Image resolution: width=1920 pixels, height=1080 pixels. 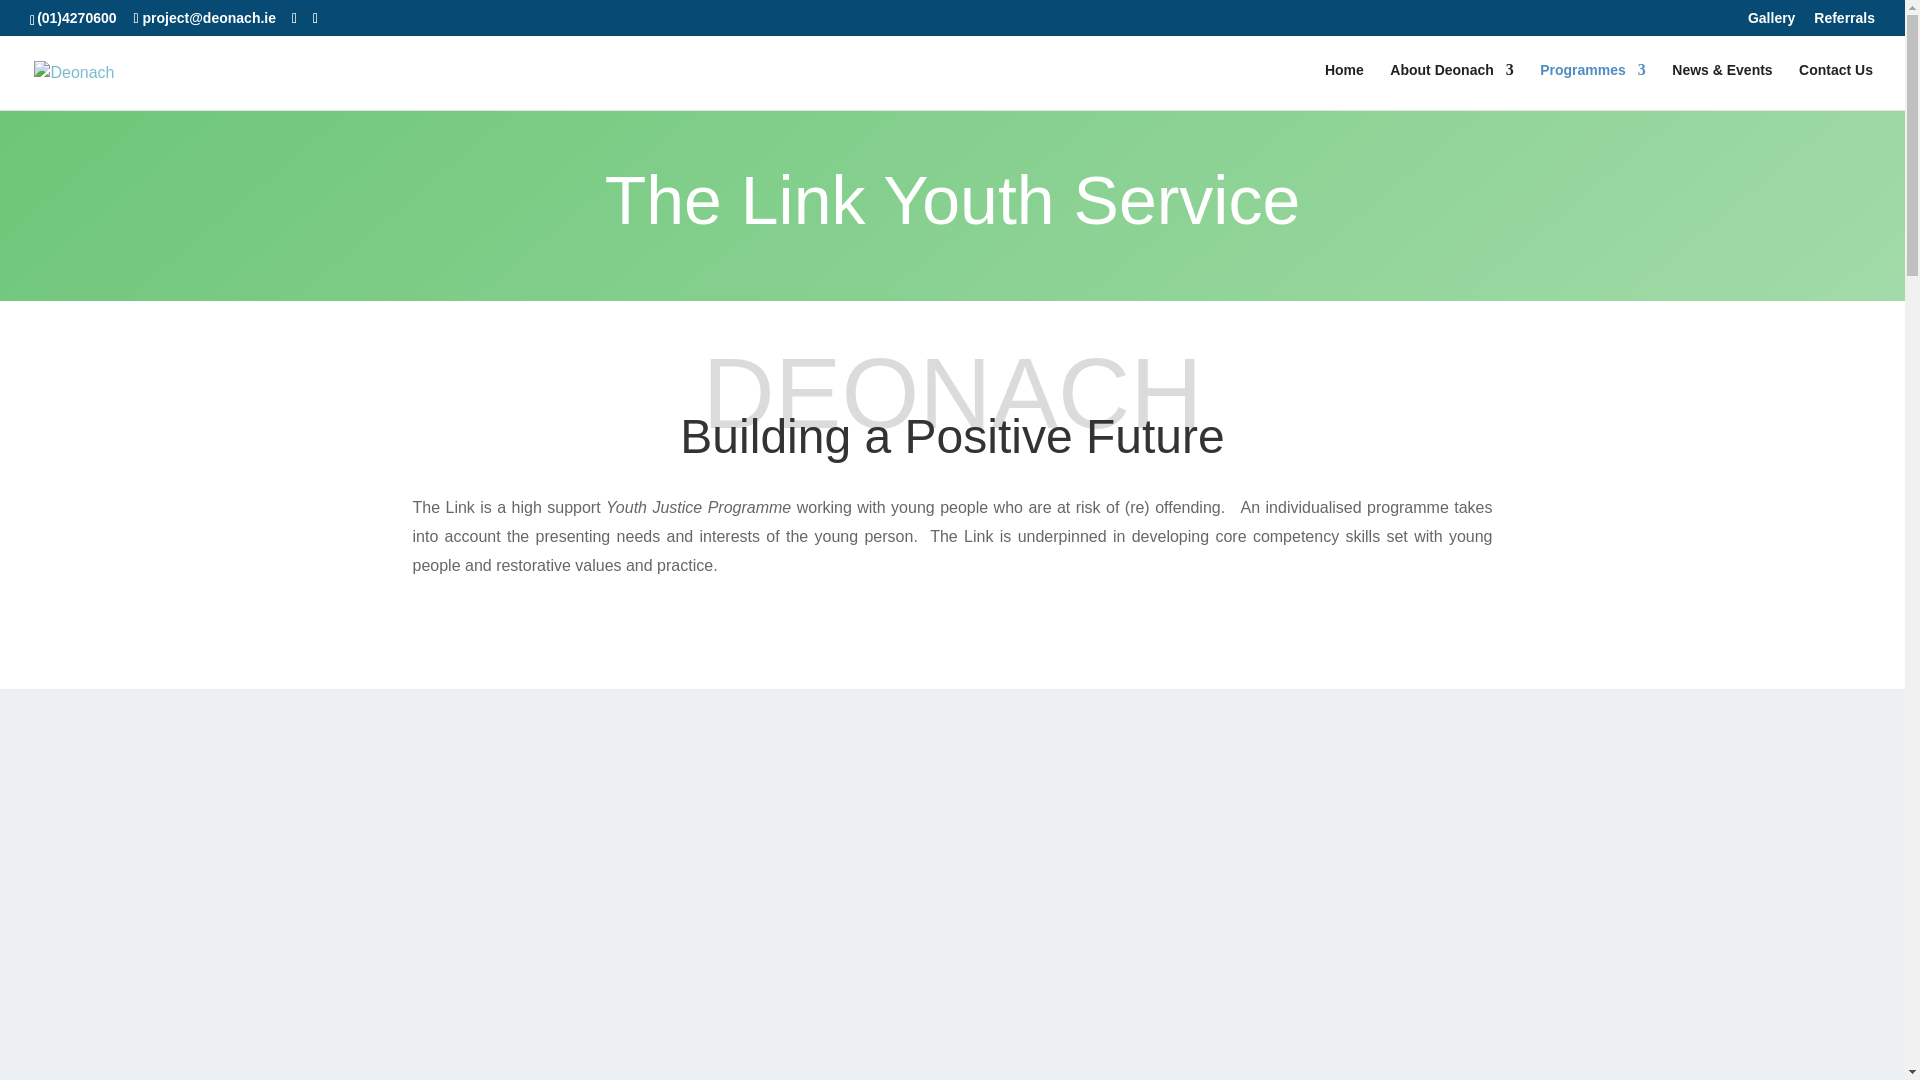 I want to click on Gallery, so click(x=1771, y=22).